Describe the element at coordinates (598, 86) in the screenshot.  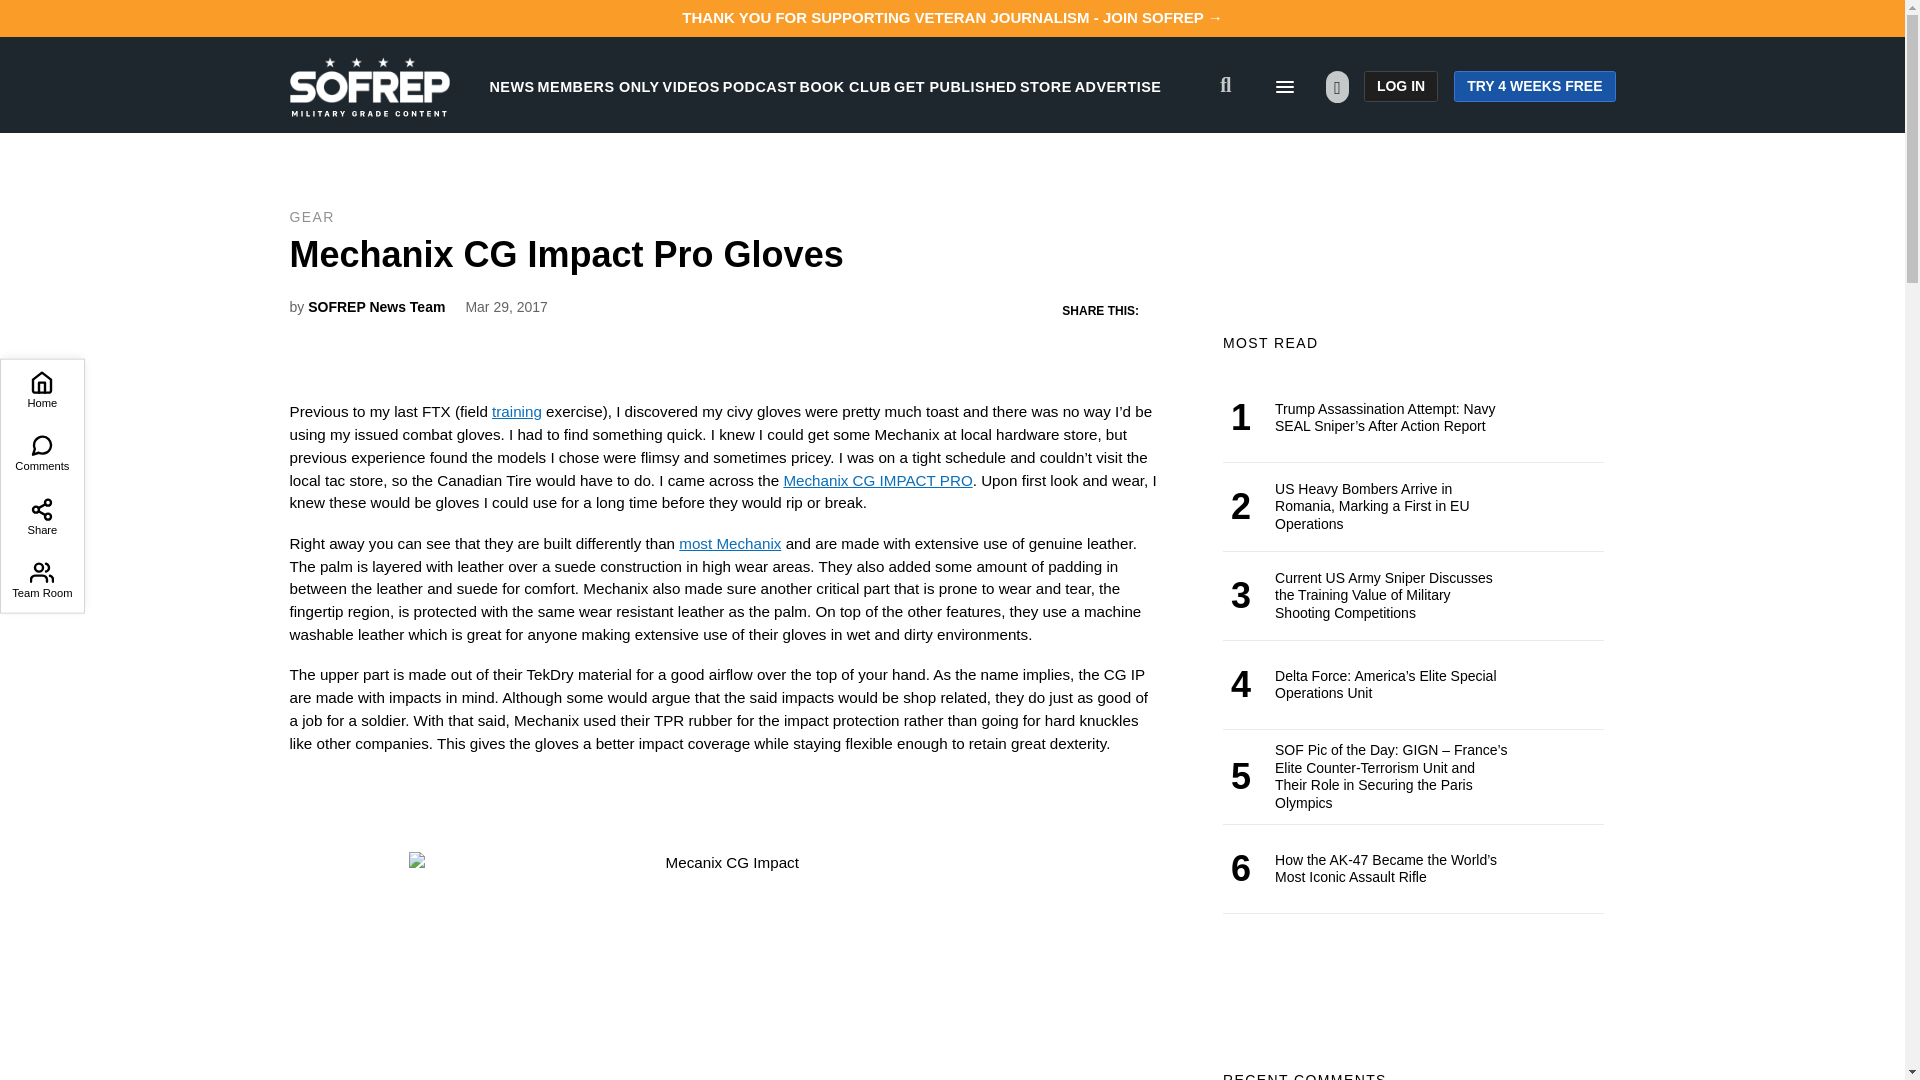
I see `MEMBERS ONLY` at that location.